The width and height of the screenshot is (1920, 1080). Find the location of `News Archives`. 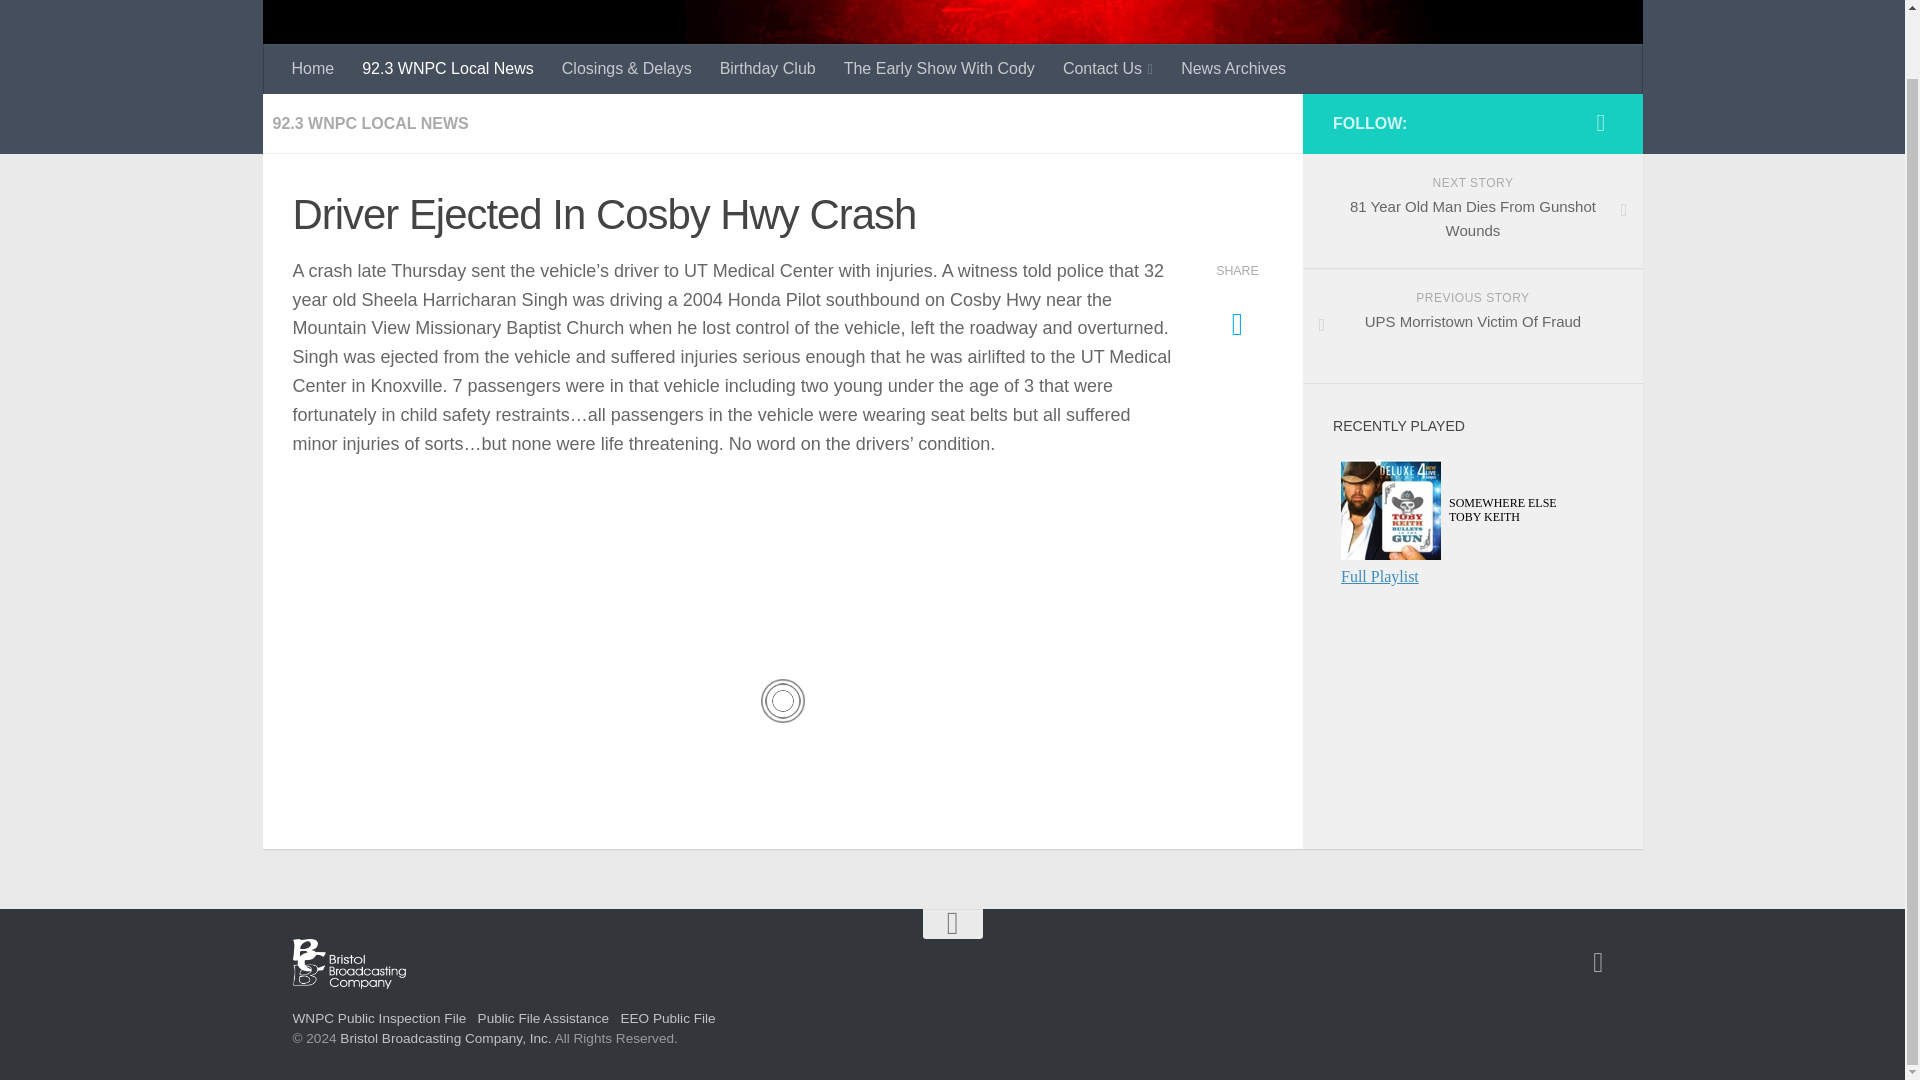

News Archives is located at coordinates (1471, 326).